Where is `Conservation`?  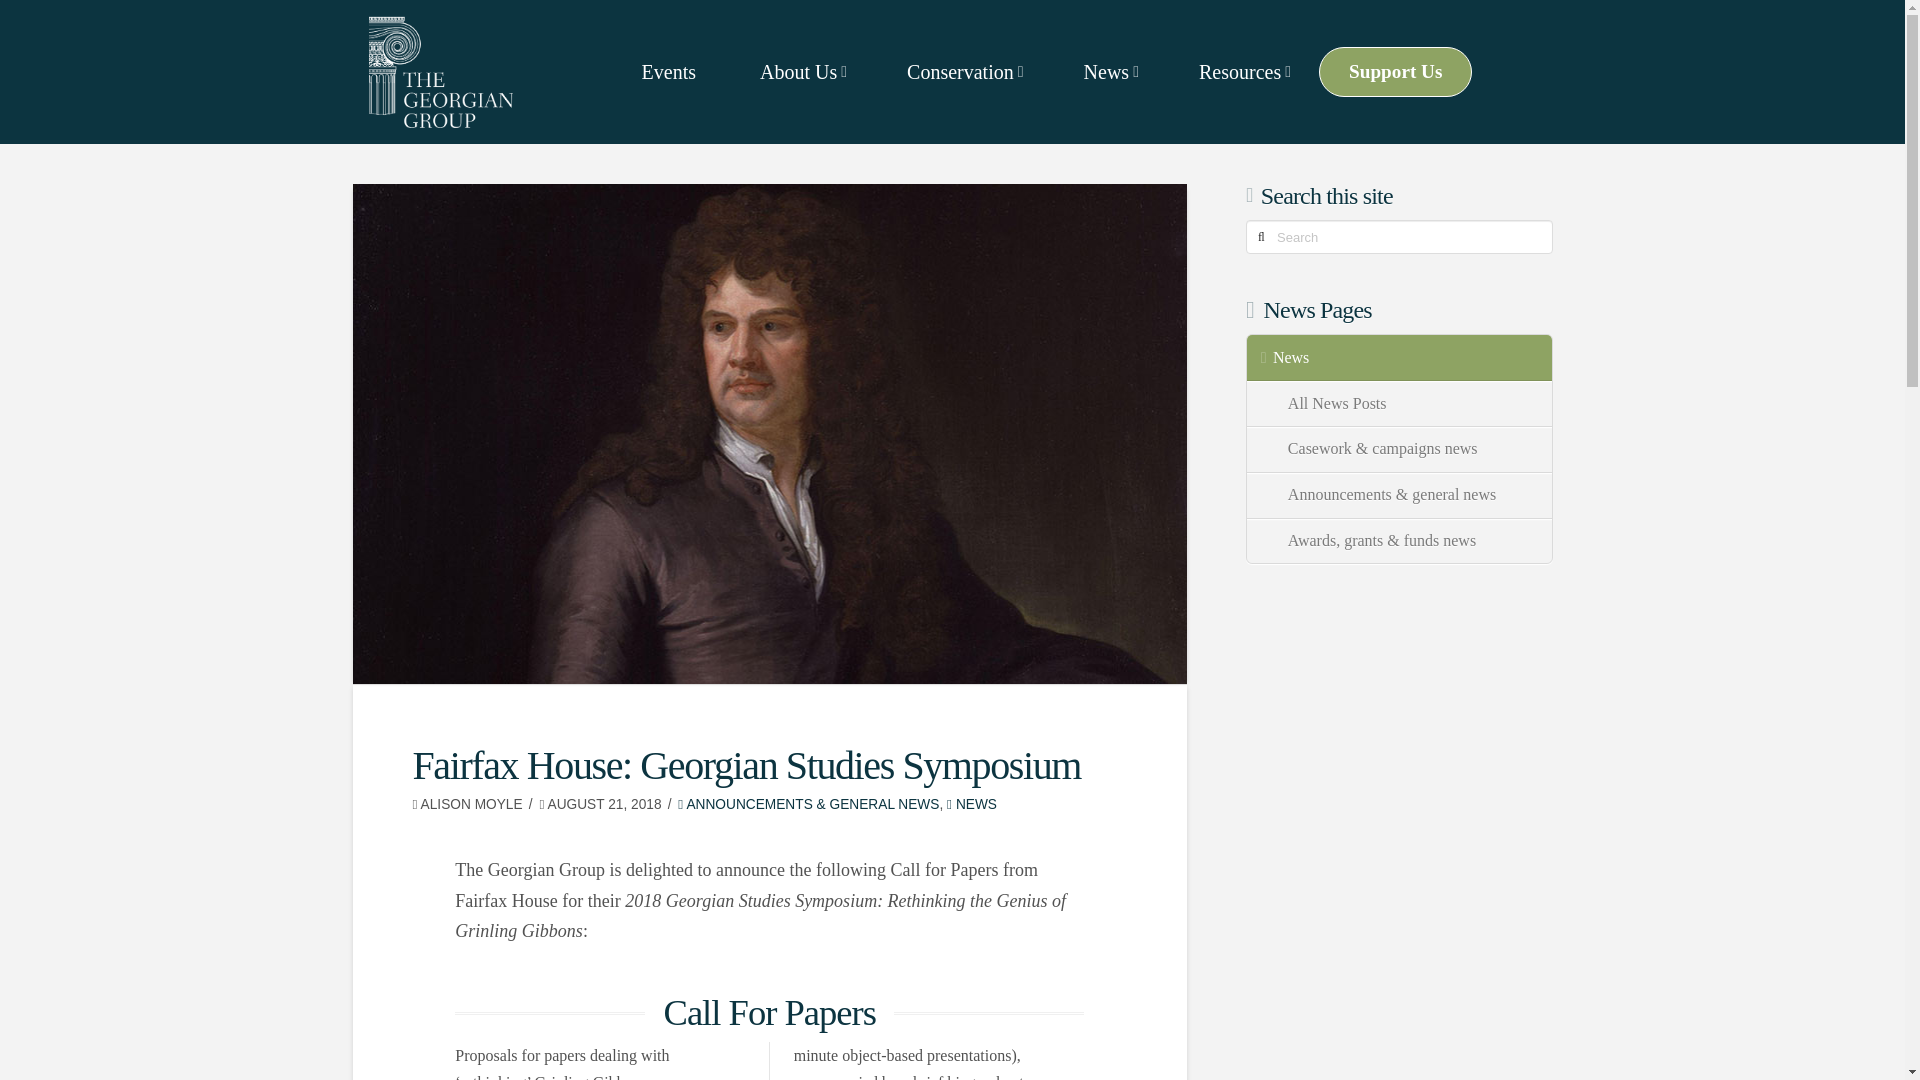 Conservation is located at coordinates (963, 72).